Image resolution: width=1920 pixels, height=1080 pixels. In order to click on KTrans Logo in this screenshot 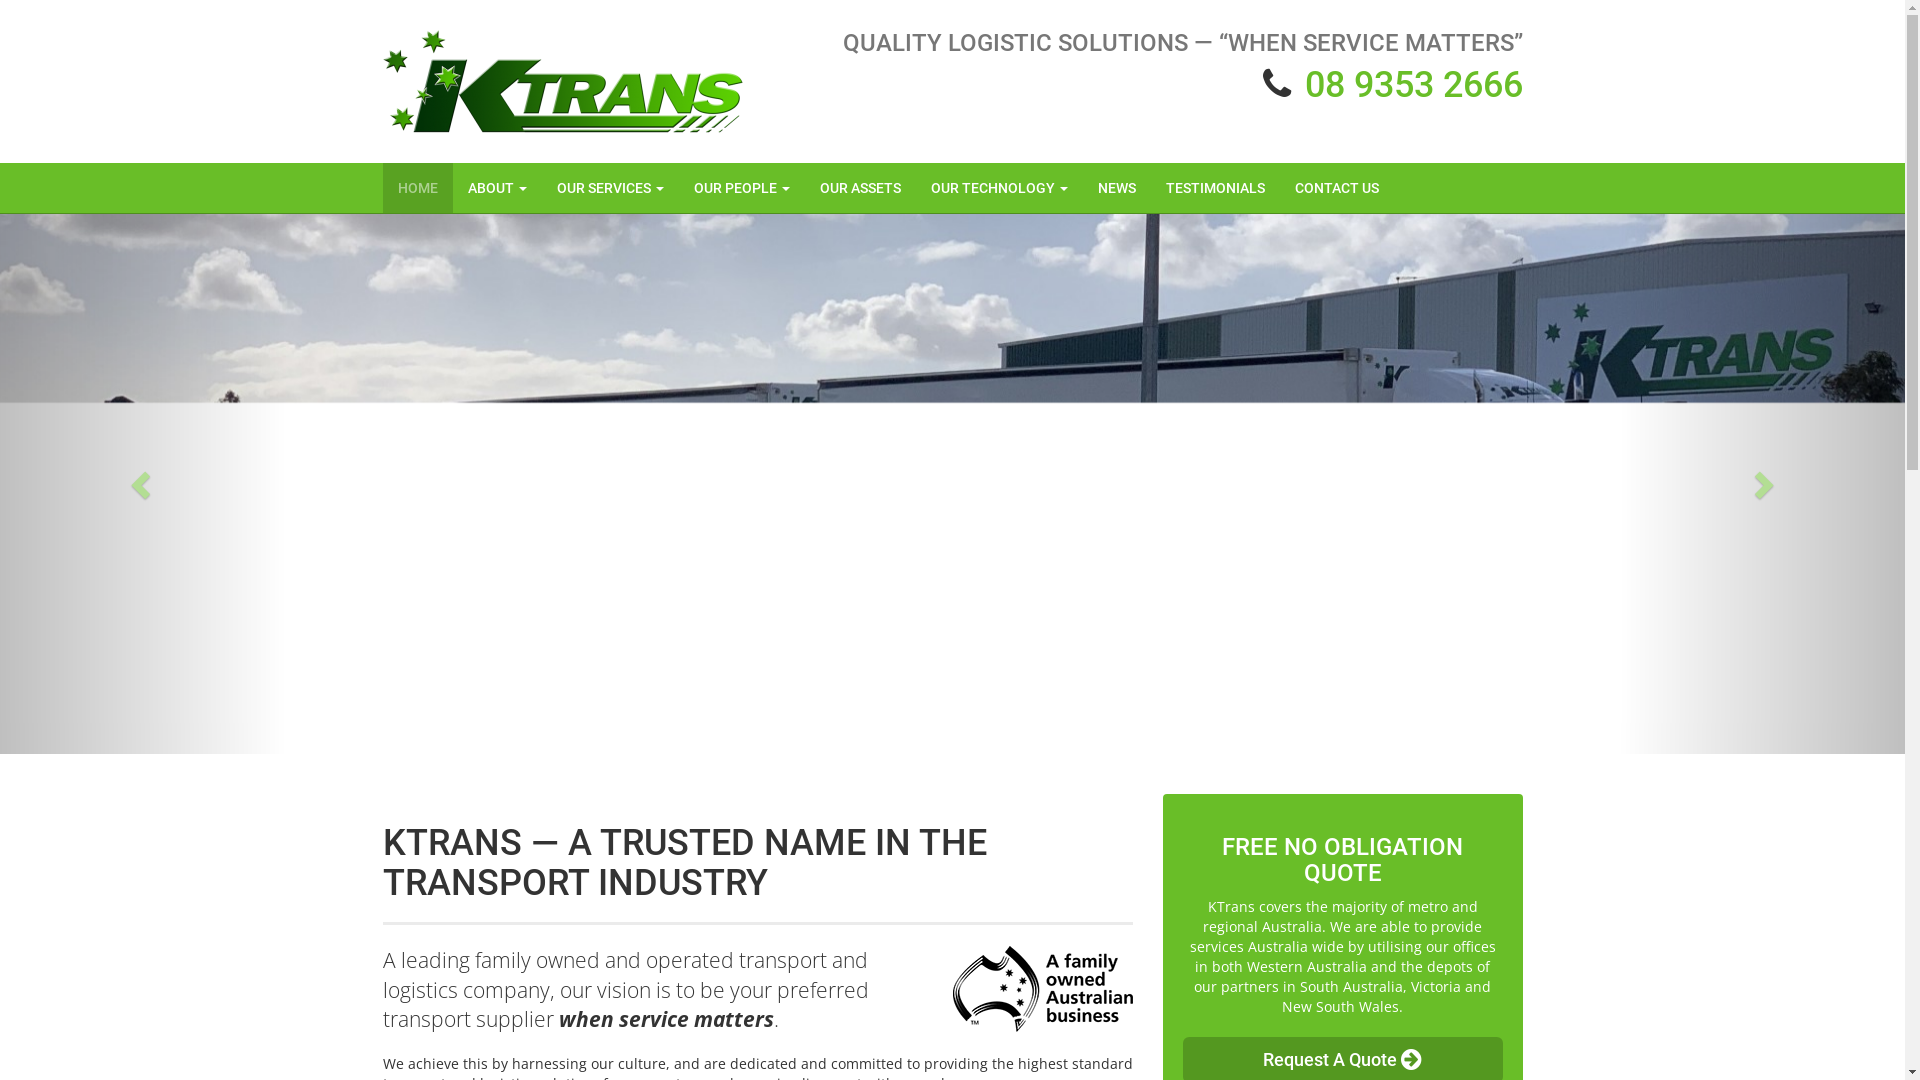, I will do `click(562, 82)`.